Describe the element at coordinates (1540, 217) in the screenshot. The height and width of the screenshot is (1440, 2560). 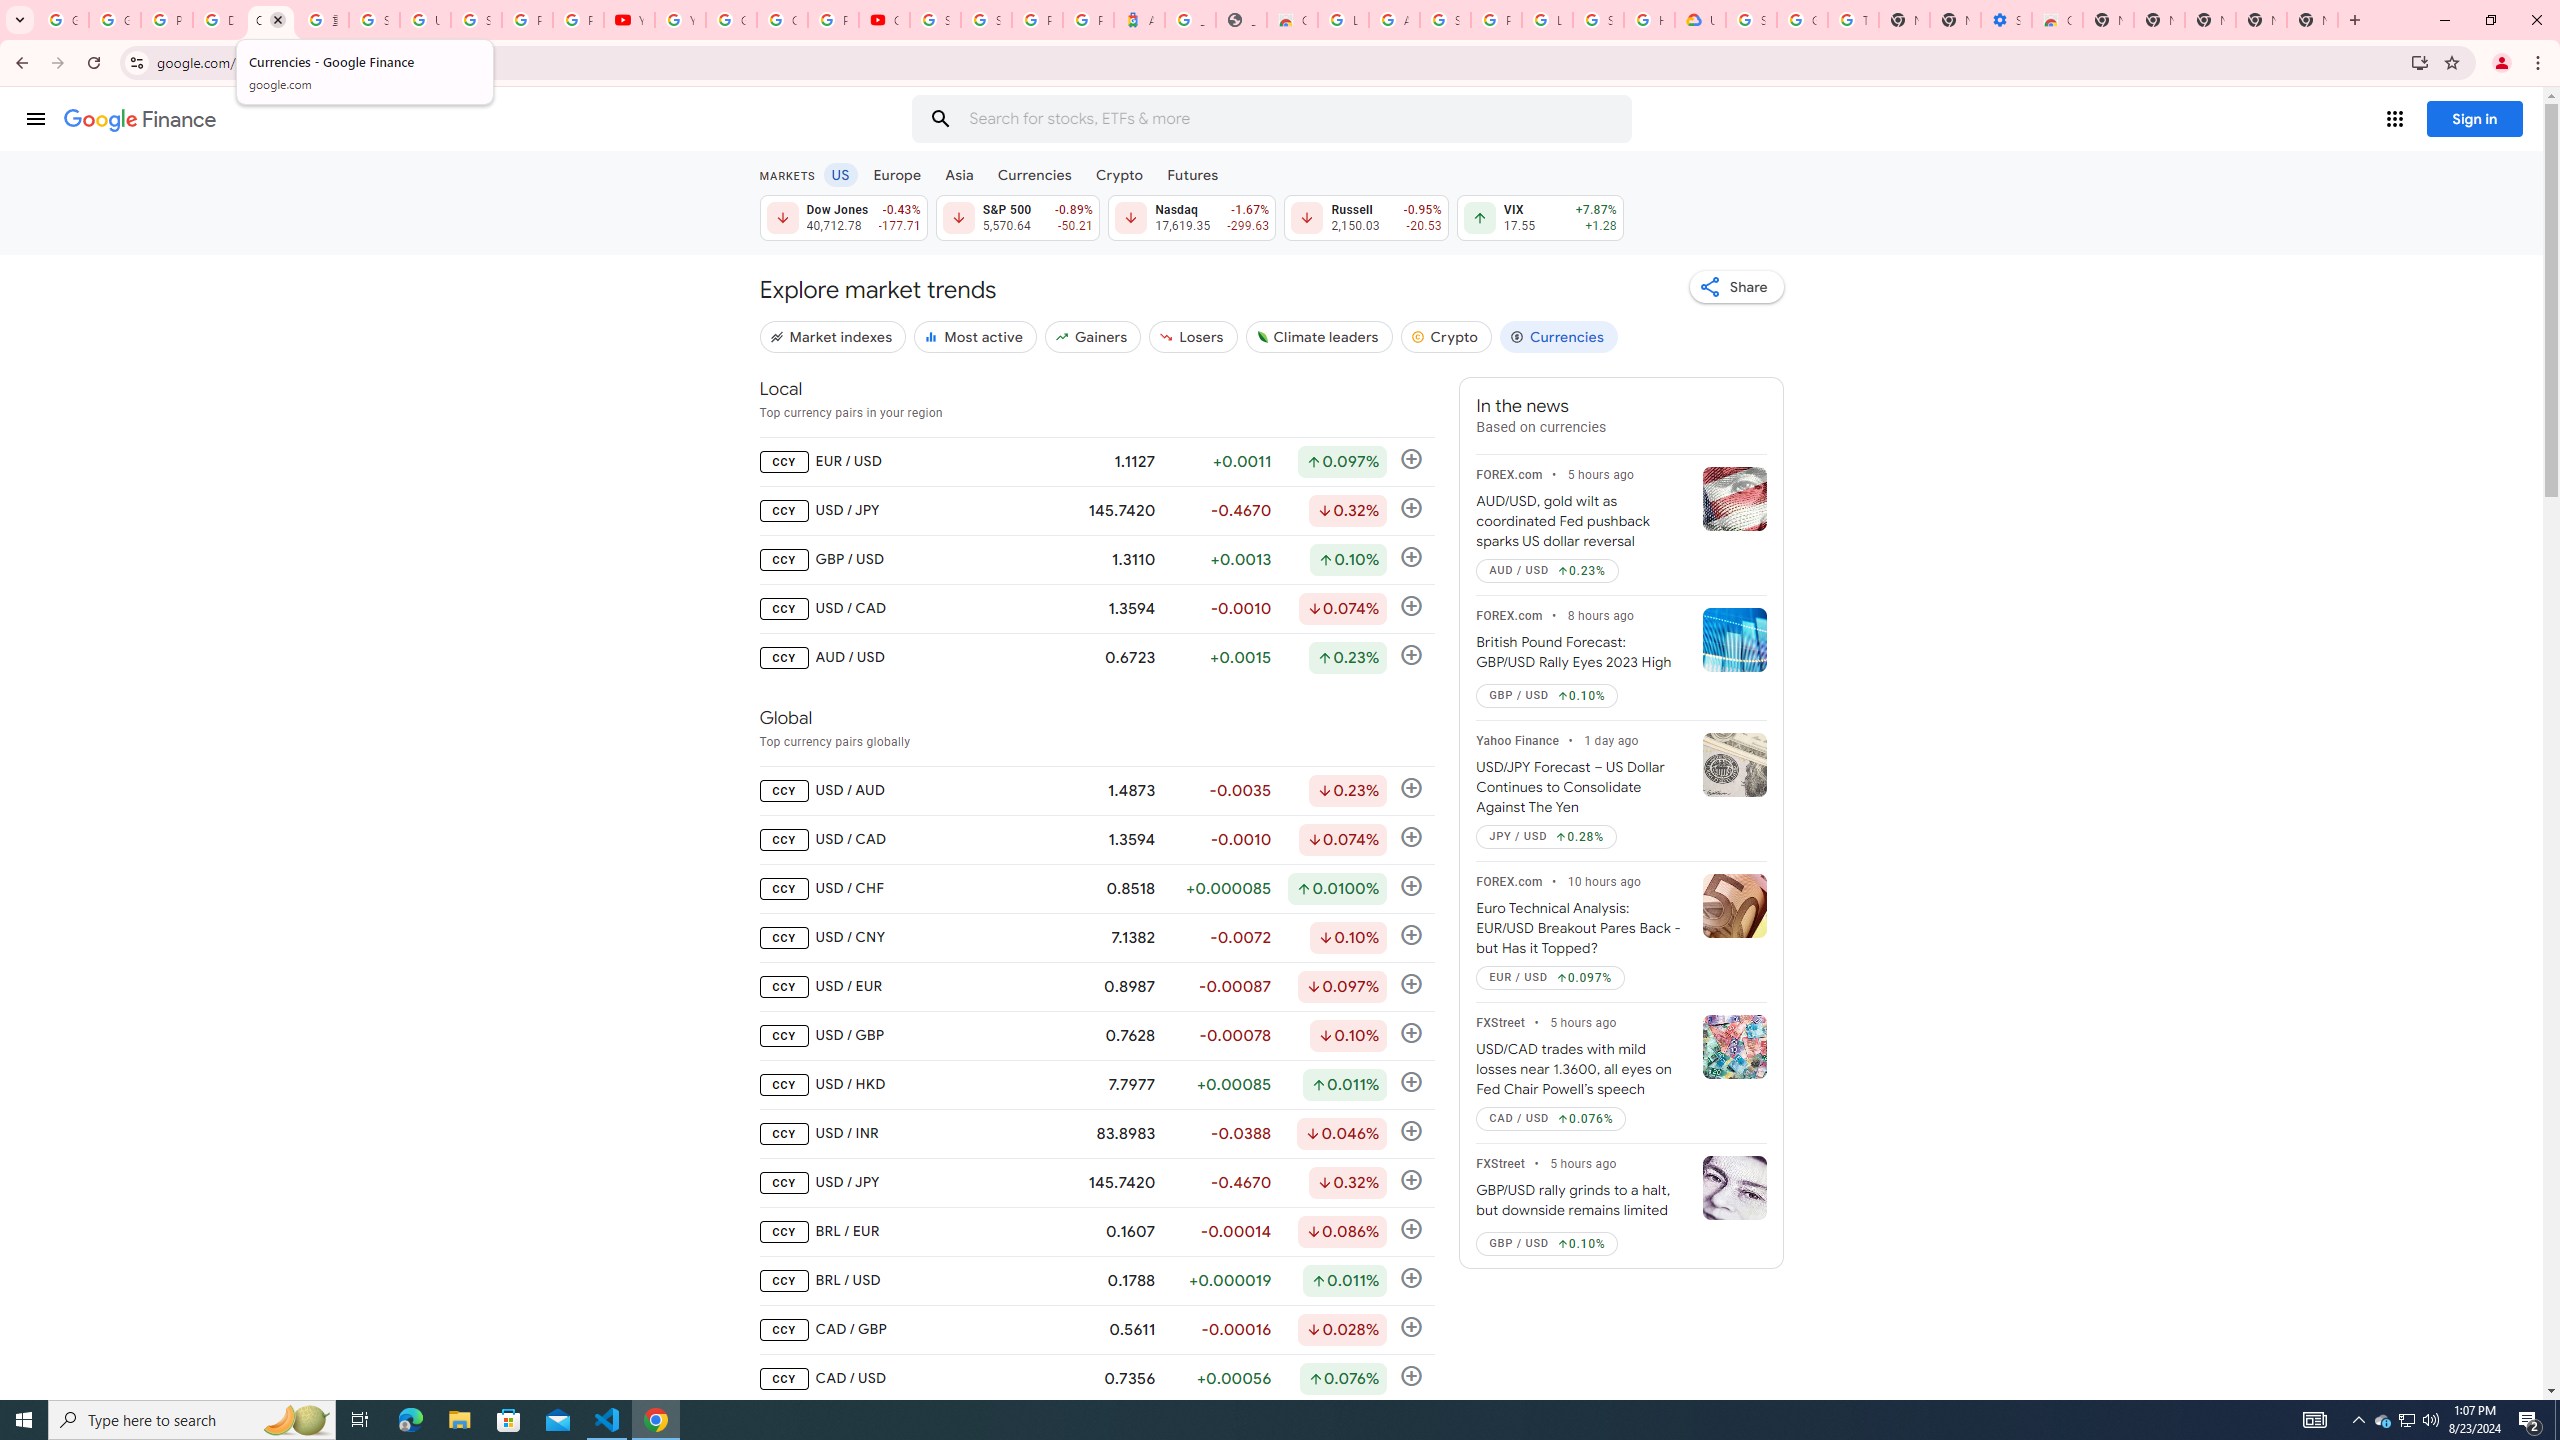
I see `VIX 17.55 Up by 7.87% +1.28` at that location.